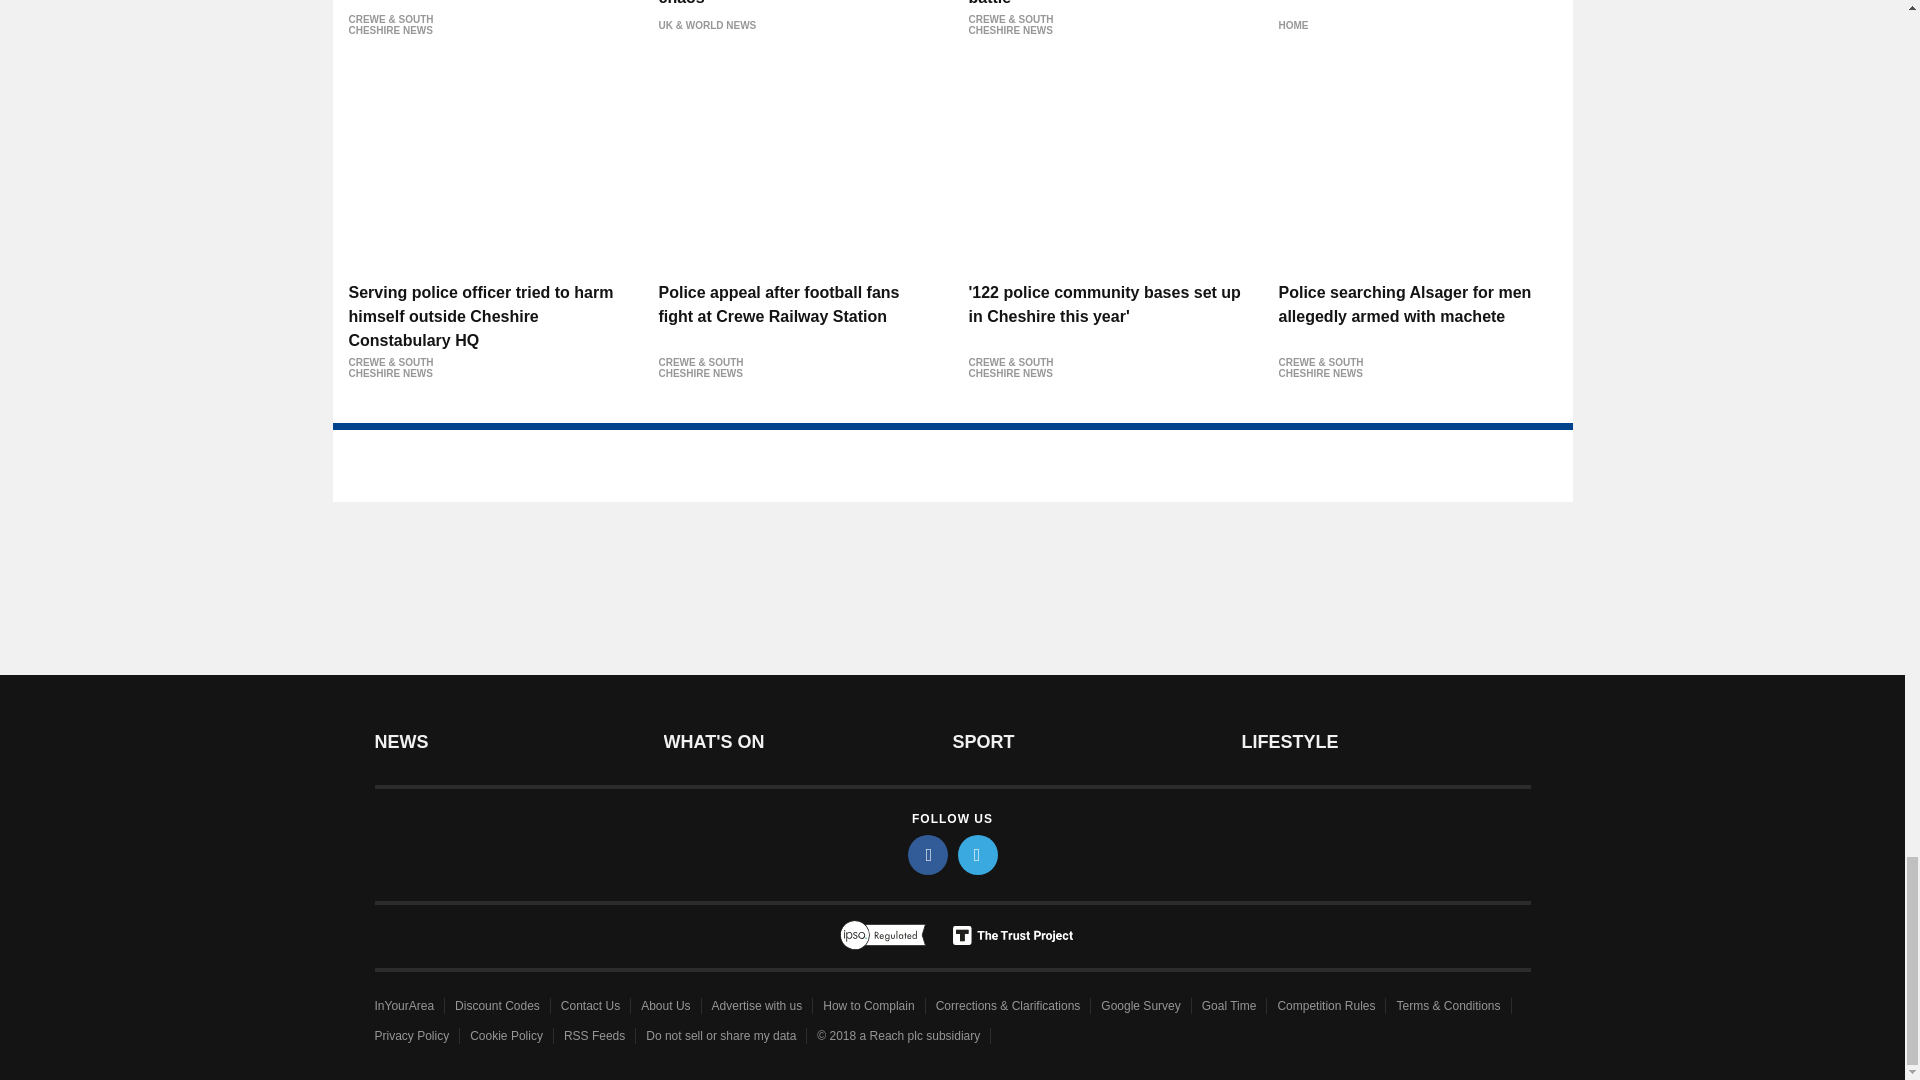 The width and height of the screenshot is (1920, 1080). Describe the element at coordinates (928, 854) in the screenshot. I see `facebook` at that location.